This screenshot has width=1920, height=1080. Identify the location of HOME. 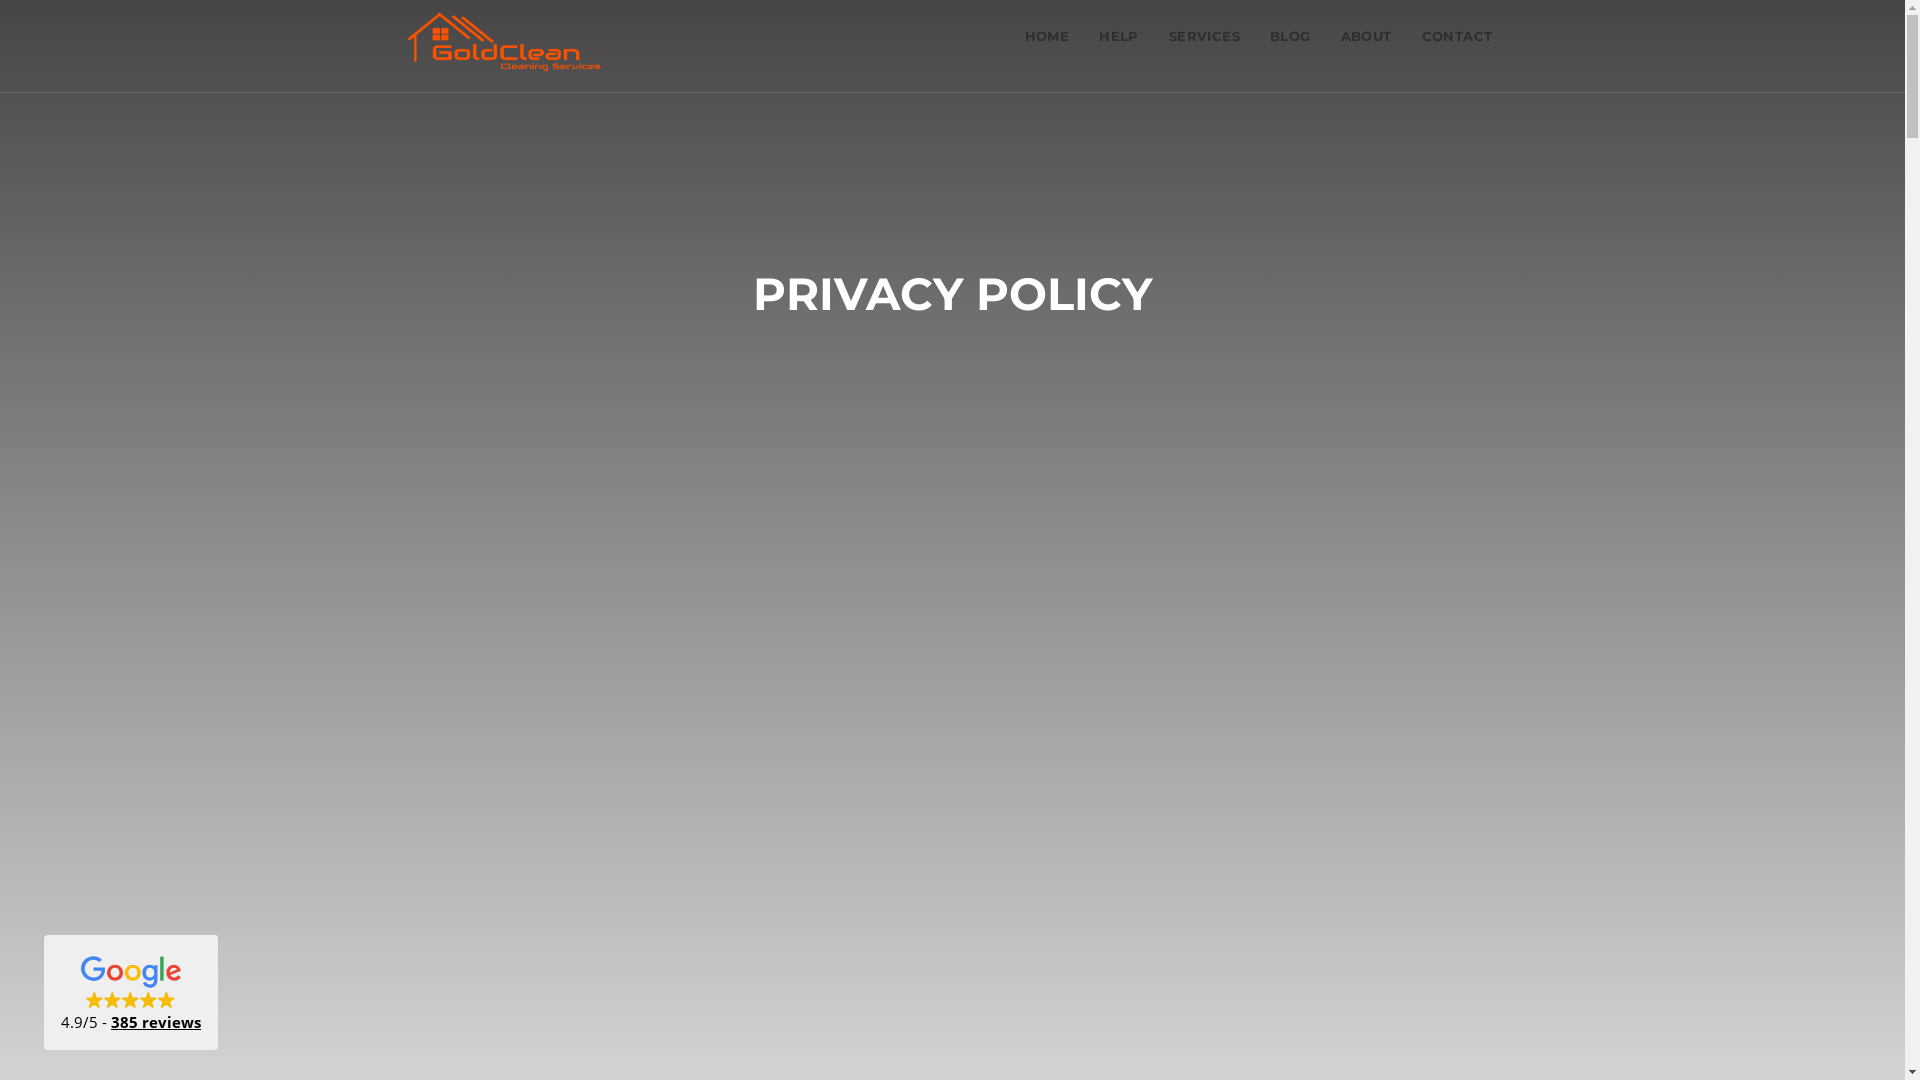
(1048, 36).